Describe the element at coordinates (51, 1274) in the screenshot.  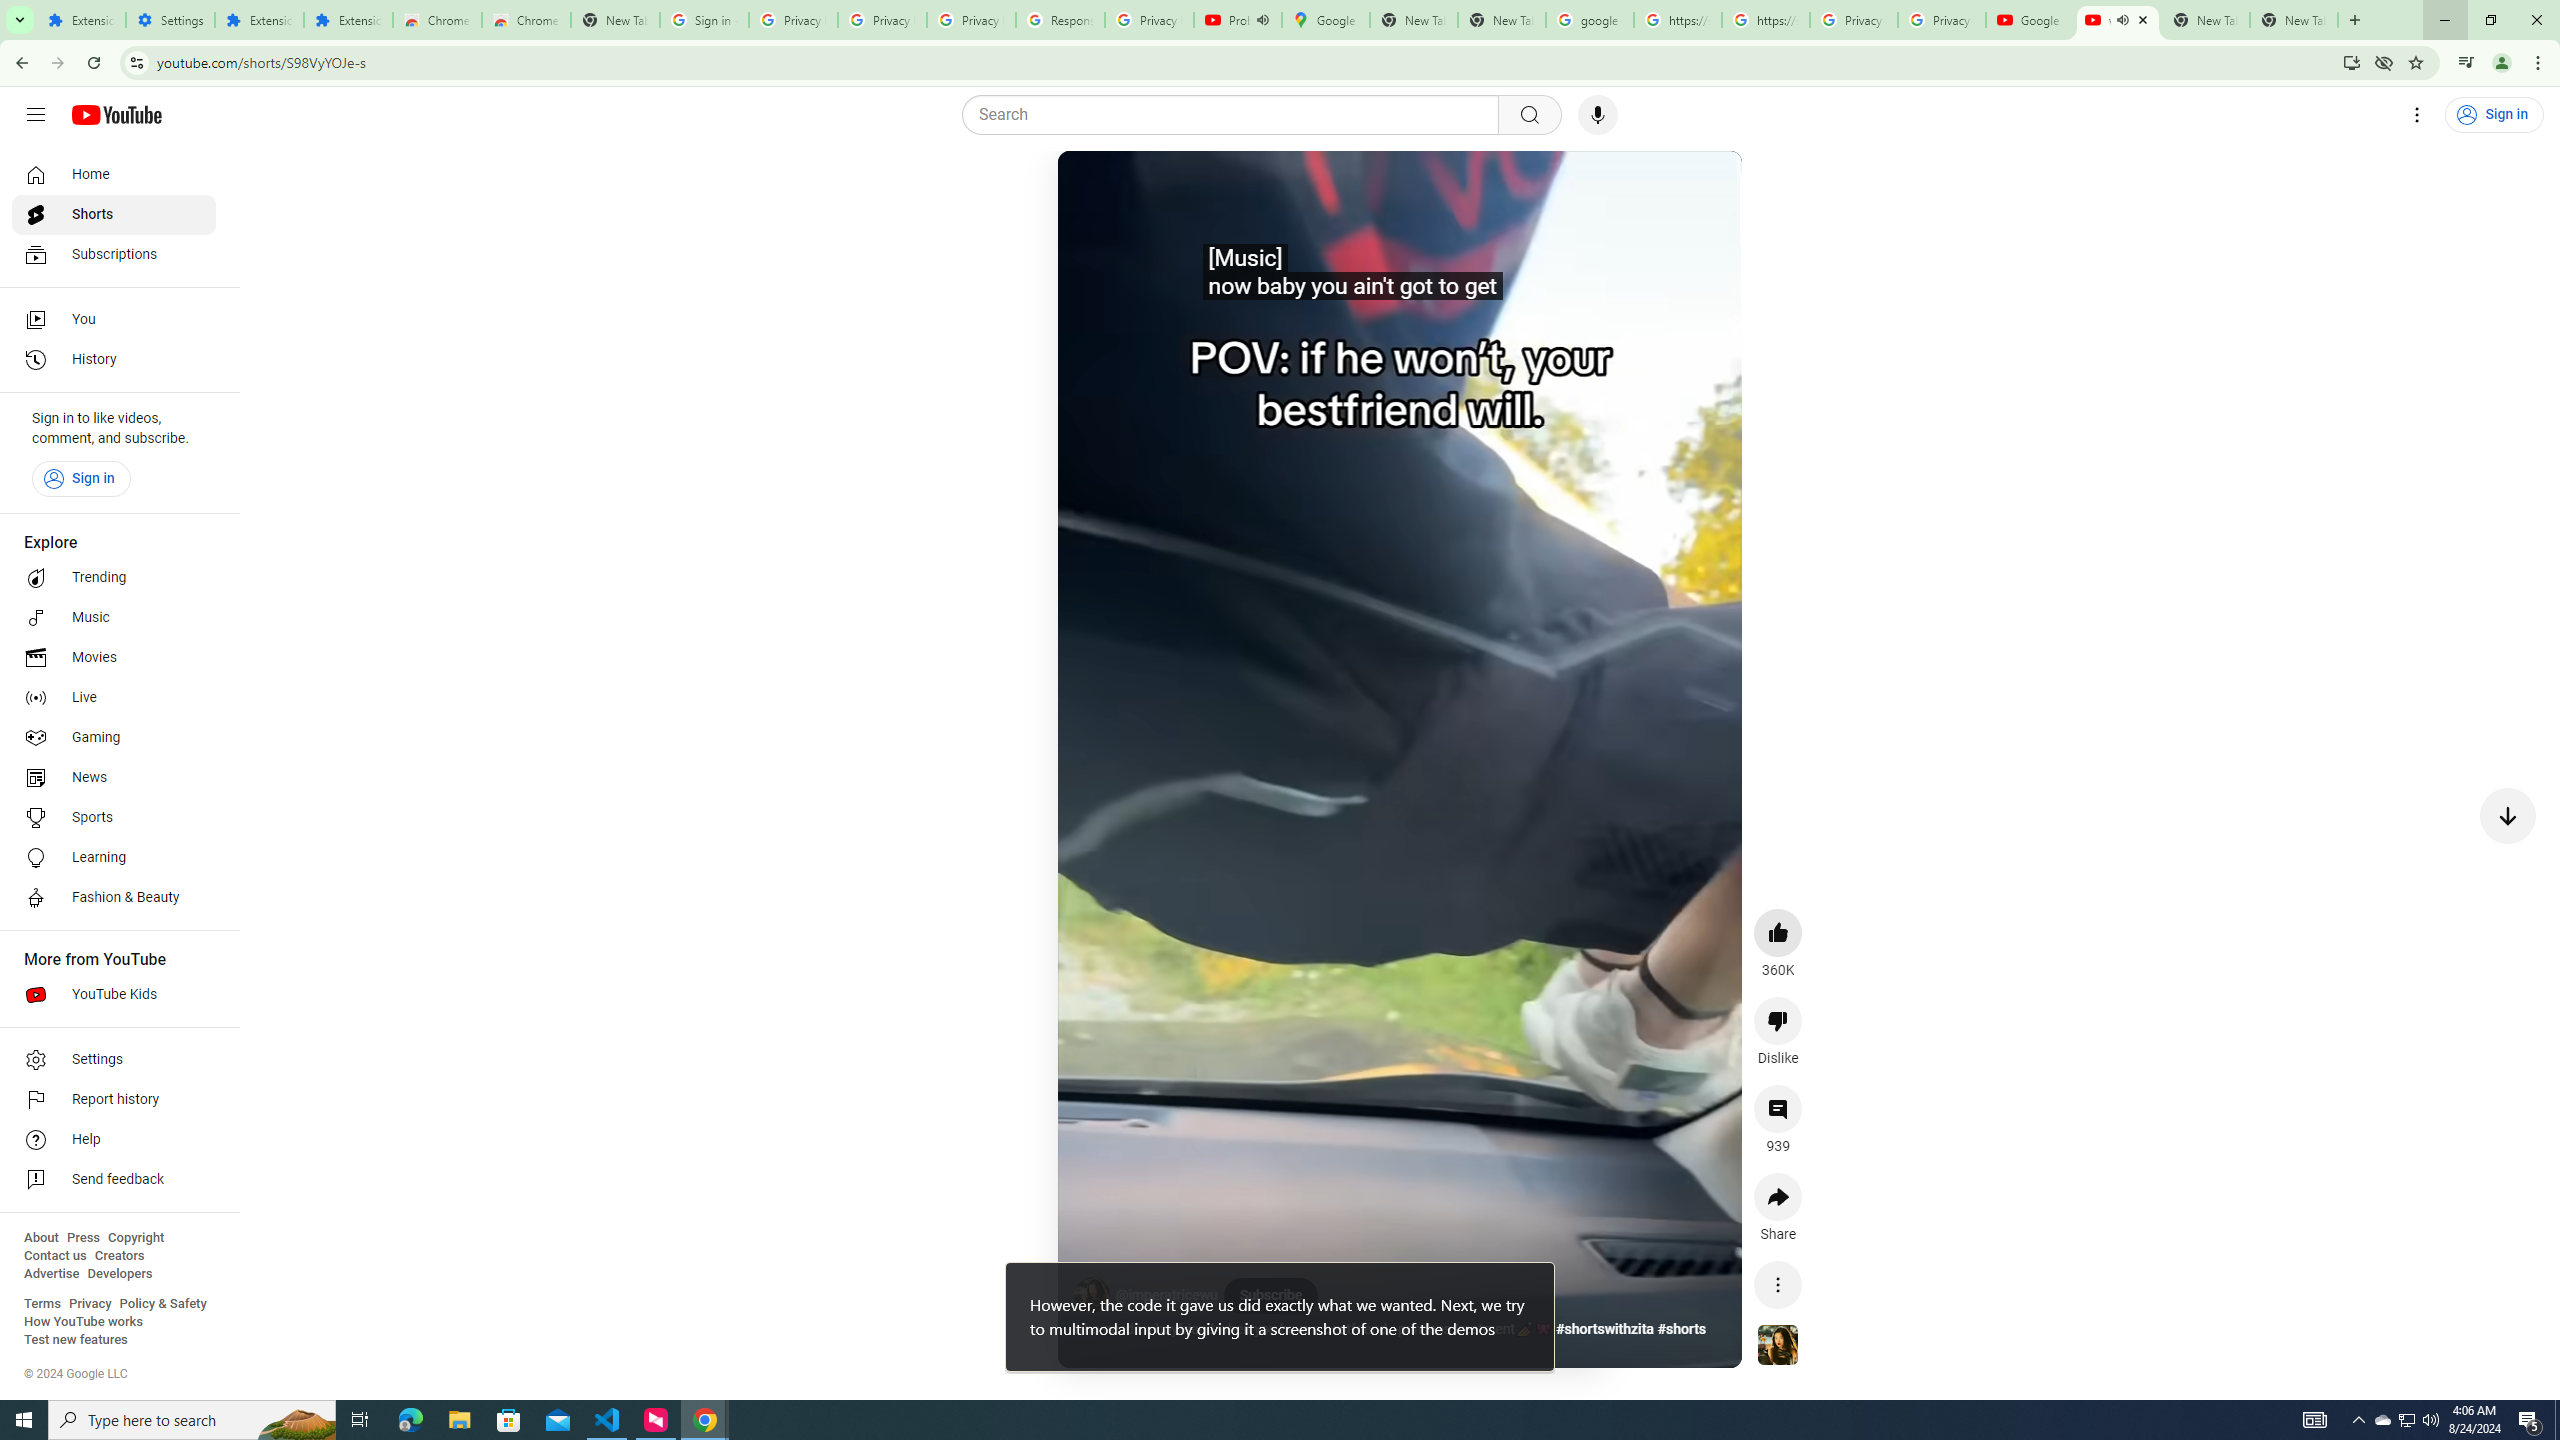
I see `Advertise` at that location.